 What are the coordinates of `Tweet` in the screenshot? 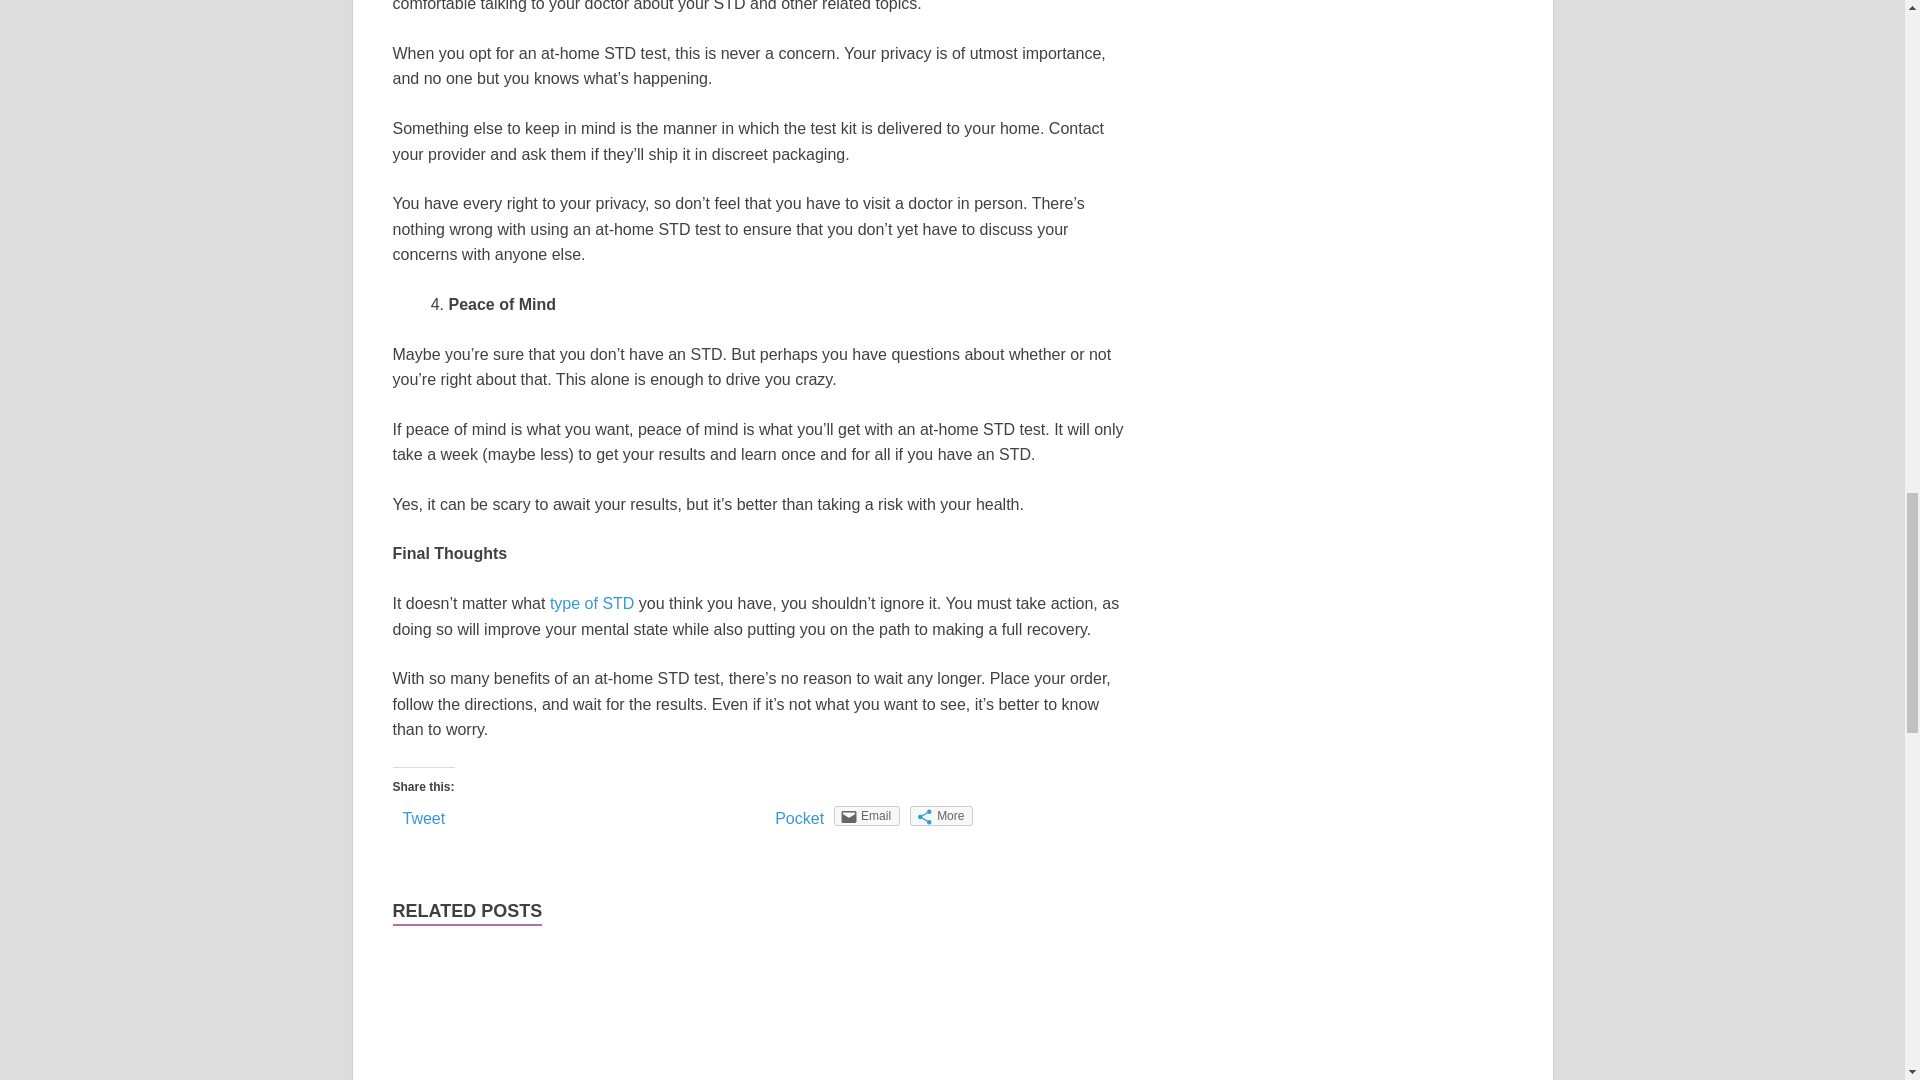 It's located at (423, 818).